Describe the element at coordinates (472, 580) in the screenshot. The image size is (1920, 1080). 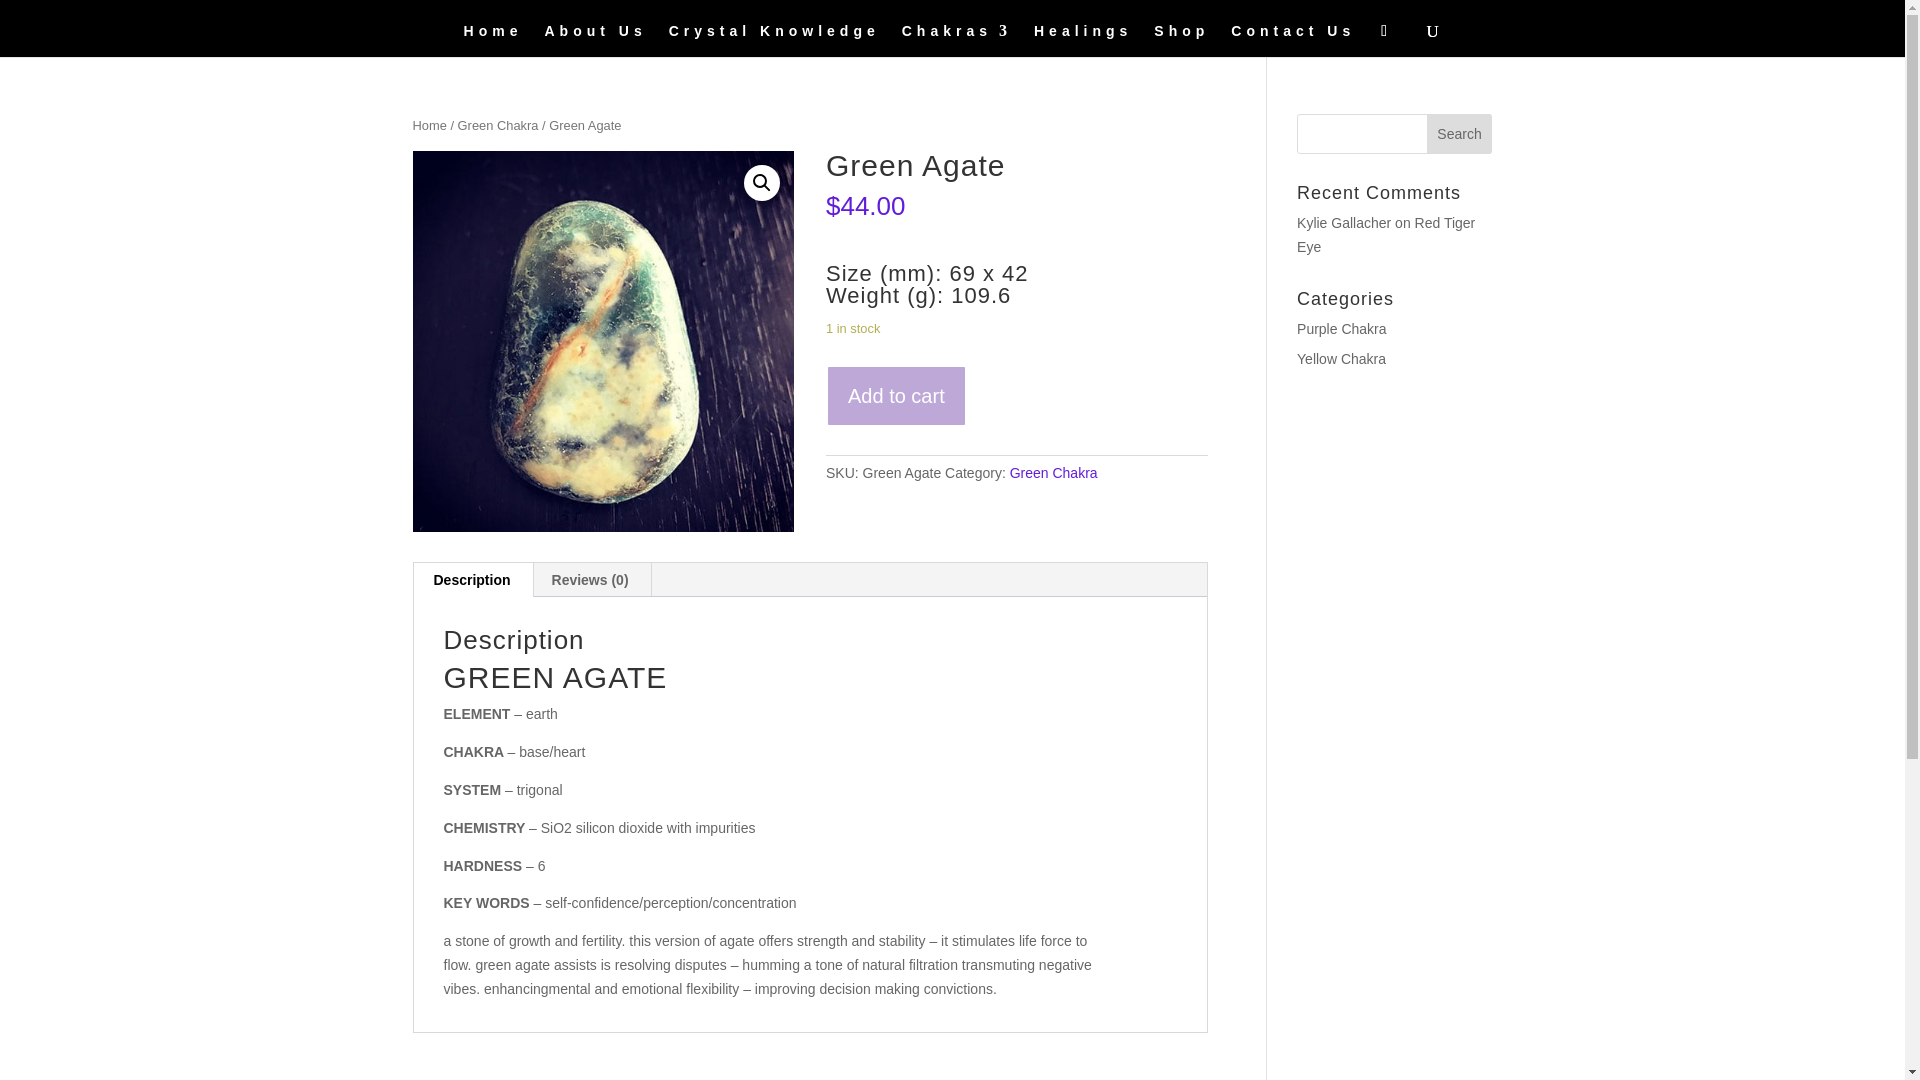
I see `Description` at that location.